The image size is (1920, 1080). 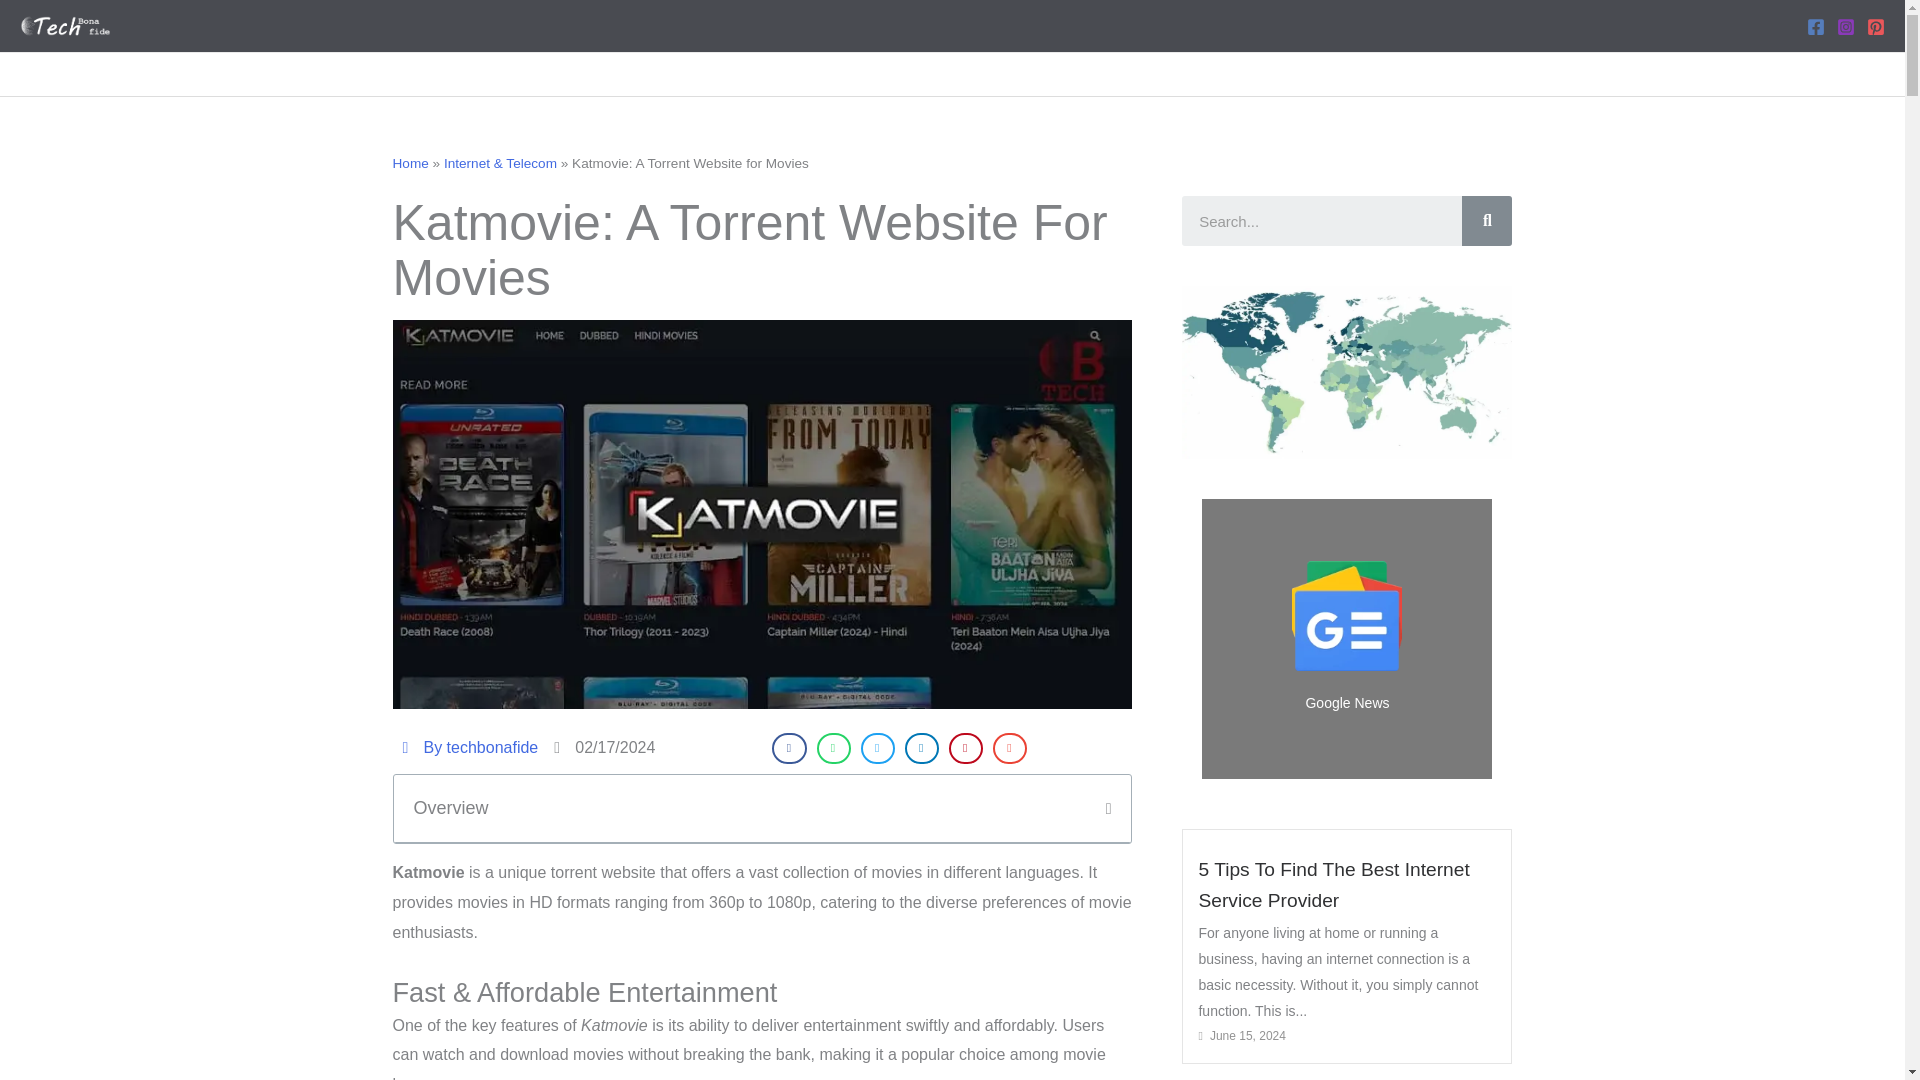 I want to click on How to?, so click(x=1274, y=74).